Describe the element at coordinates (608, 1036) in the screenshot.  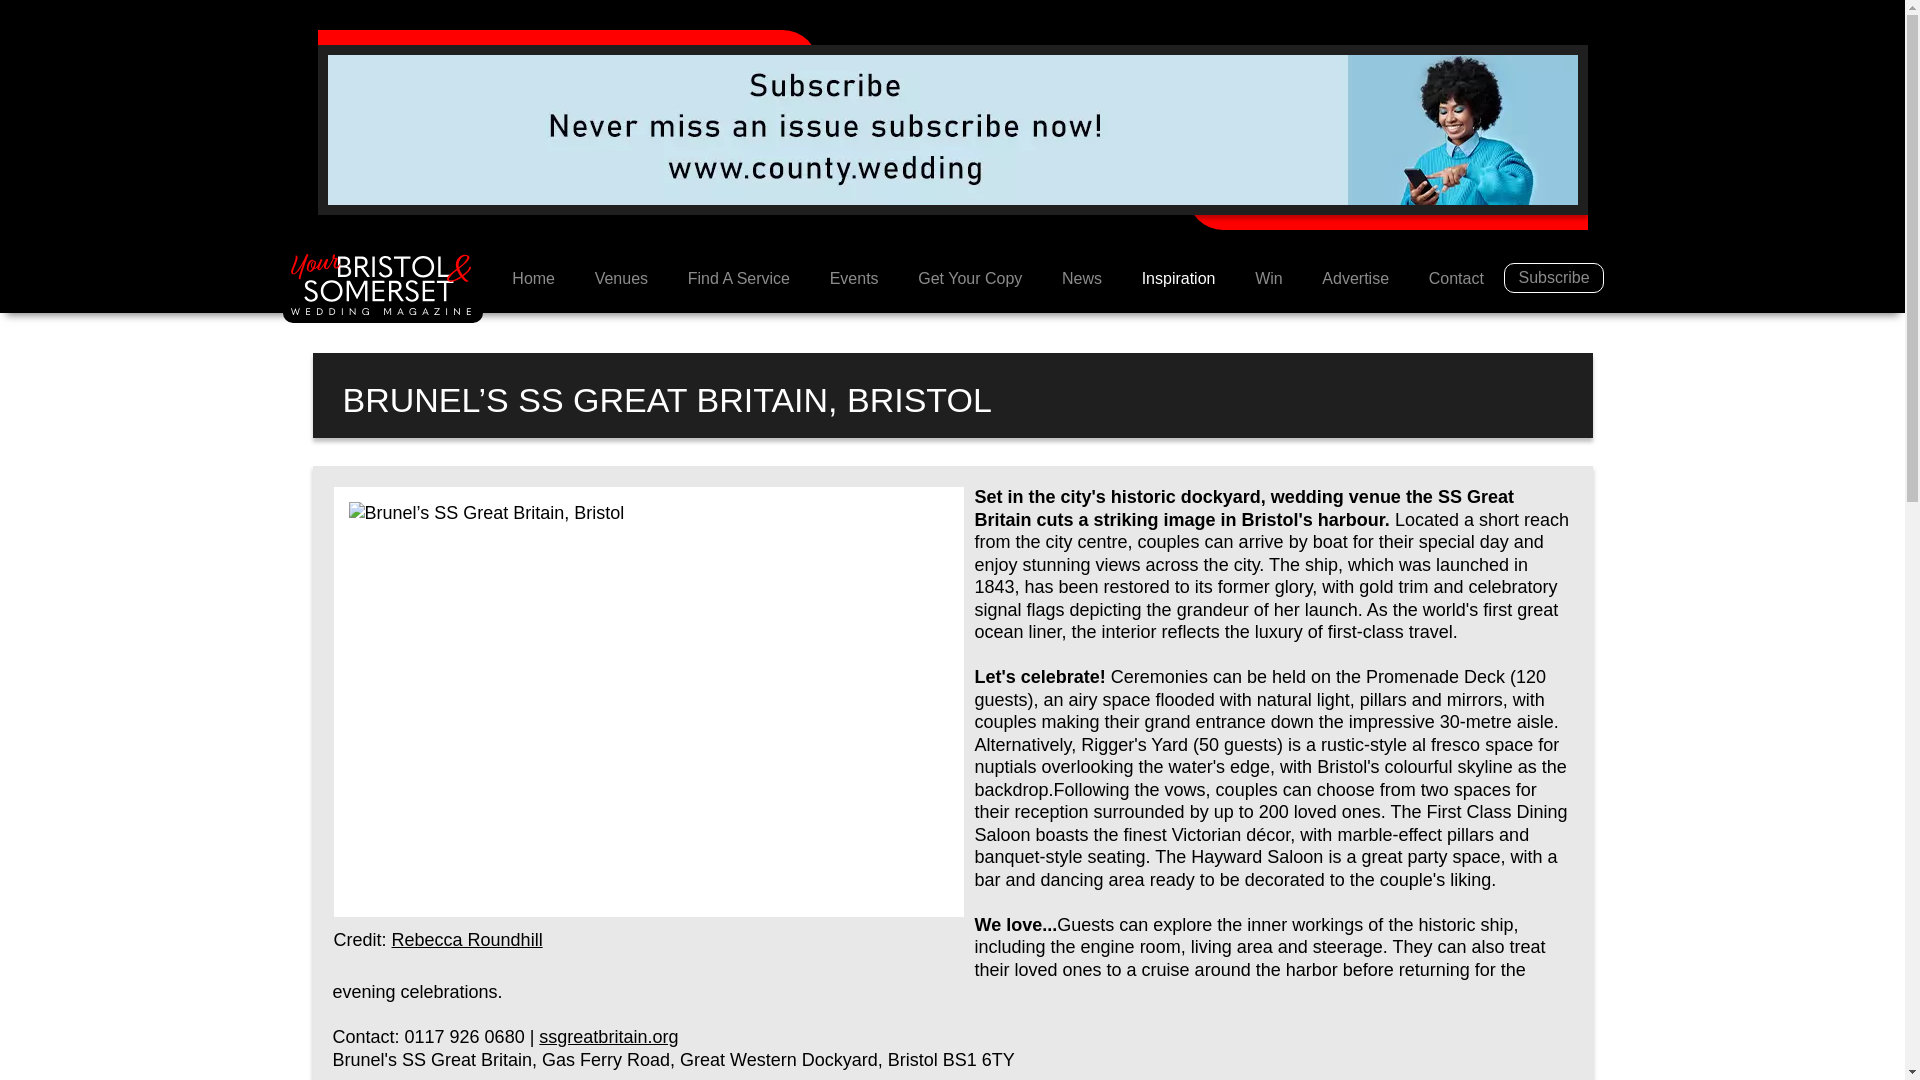
I see `ssgreatbritain.org` at that location.